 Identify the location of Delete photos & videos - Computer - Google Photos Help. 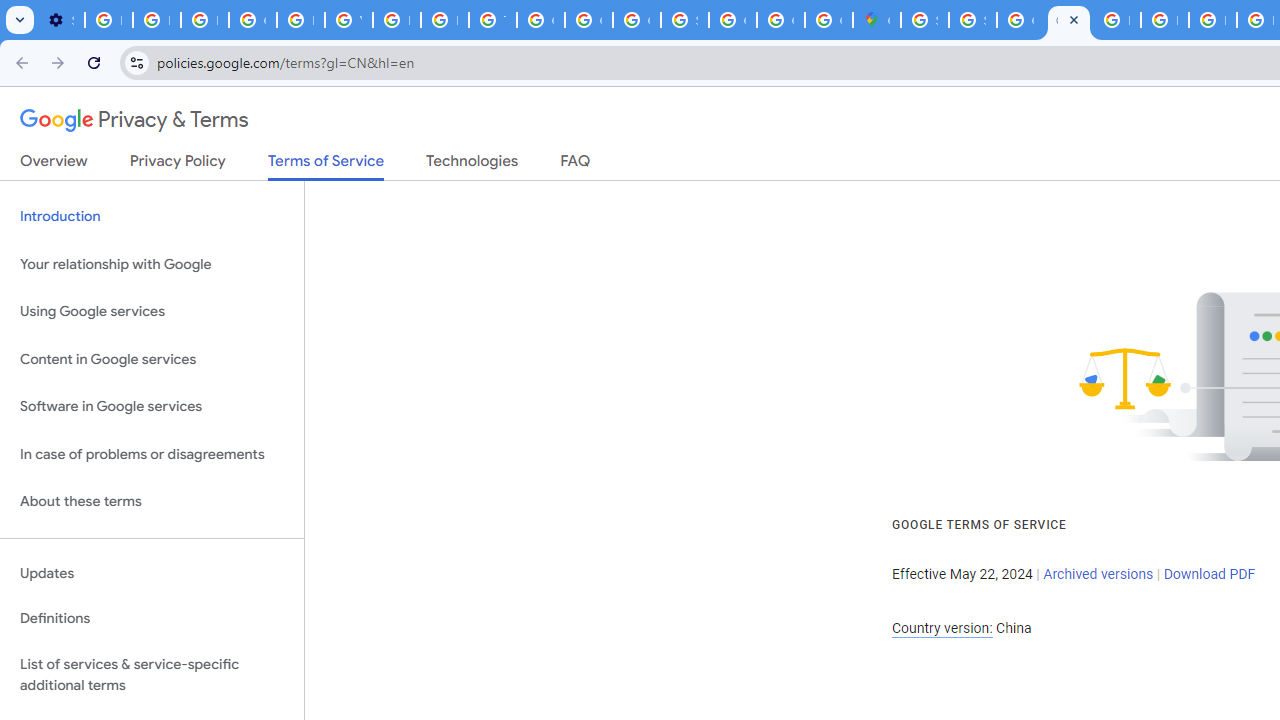
(108, 20).